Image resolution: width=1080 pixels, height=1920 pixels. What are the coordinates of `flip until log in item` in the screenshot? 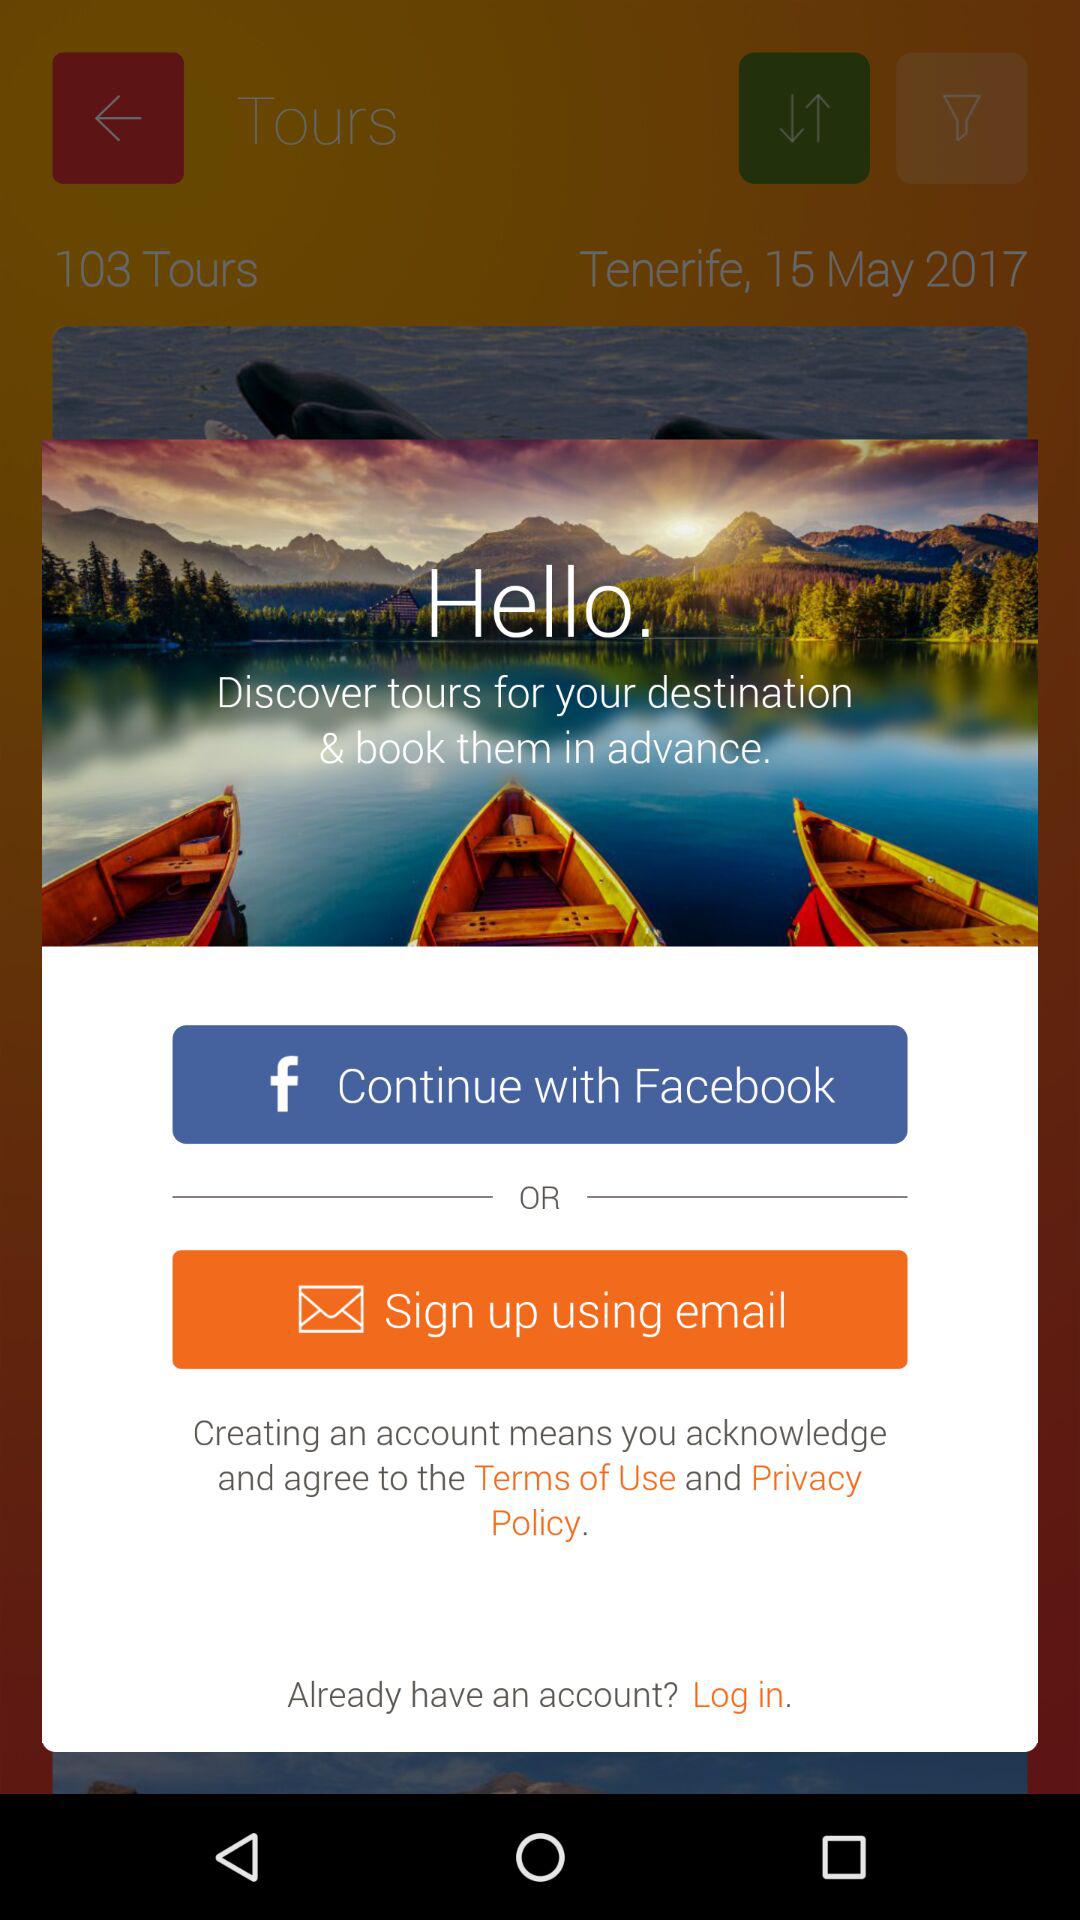 It's located at (738, 1693).